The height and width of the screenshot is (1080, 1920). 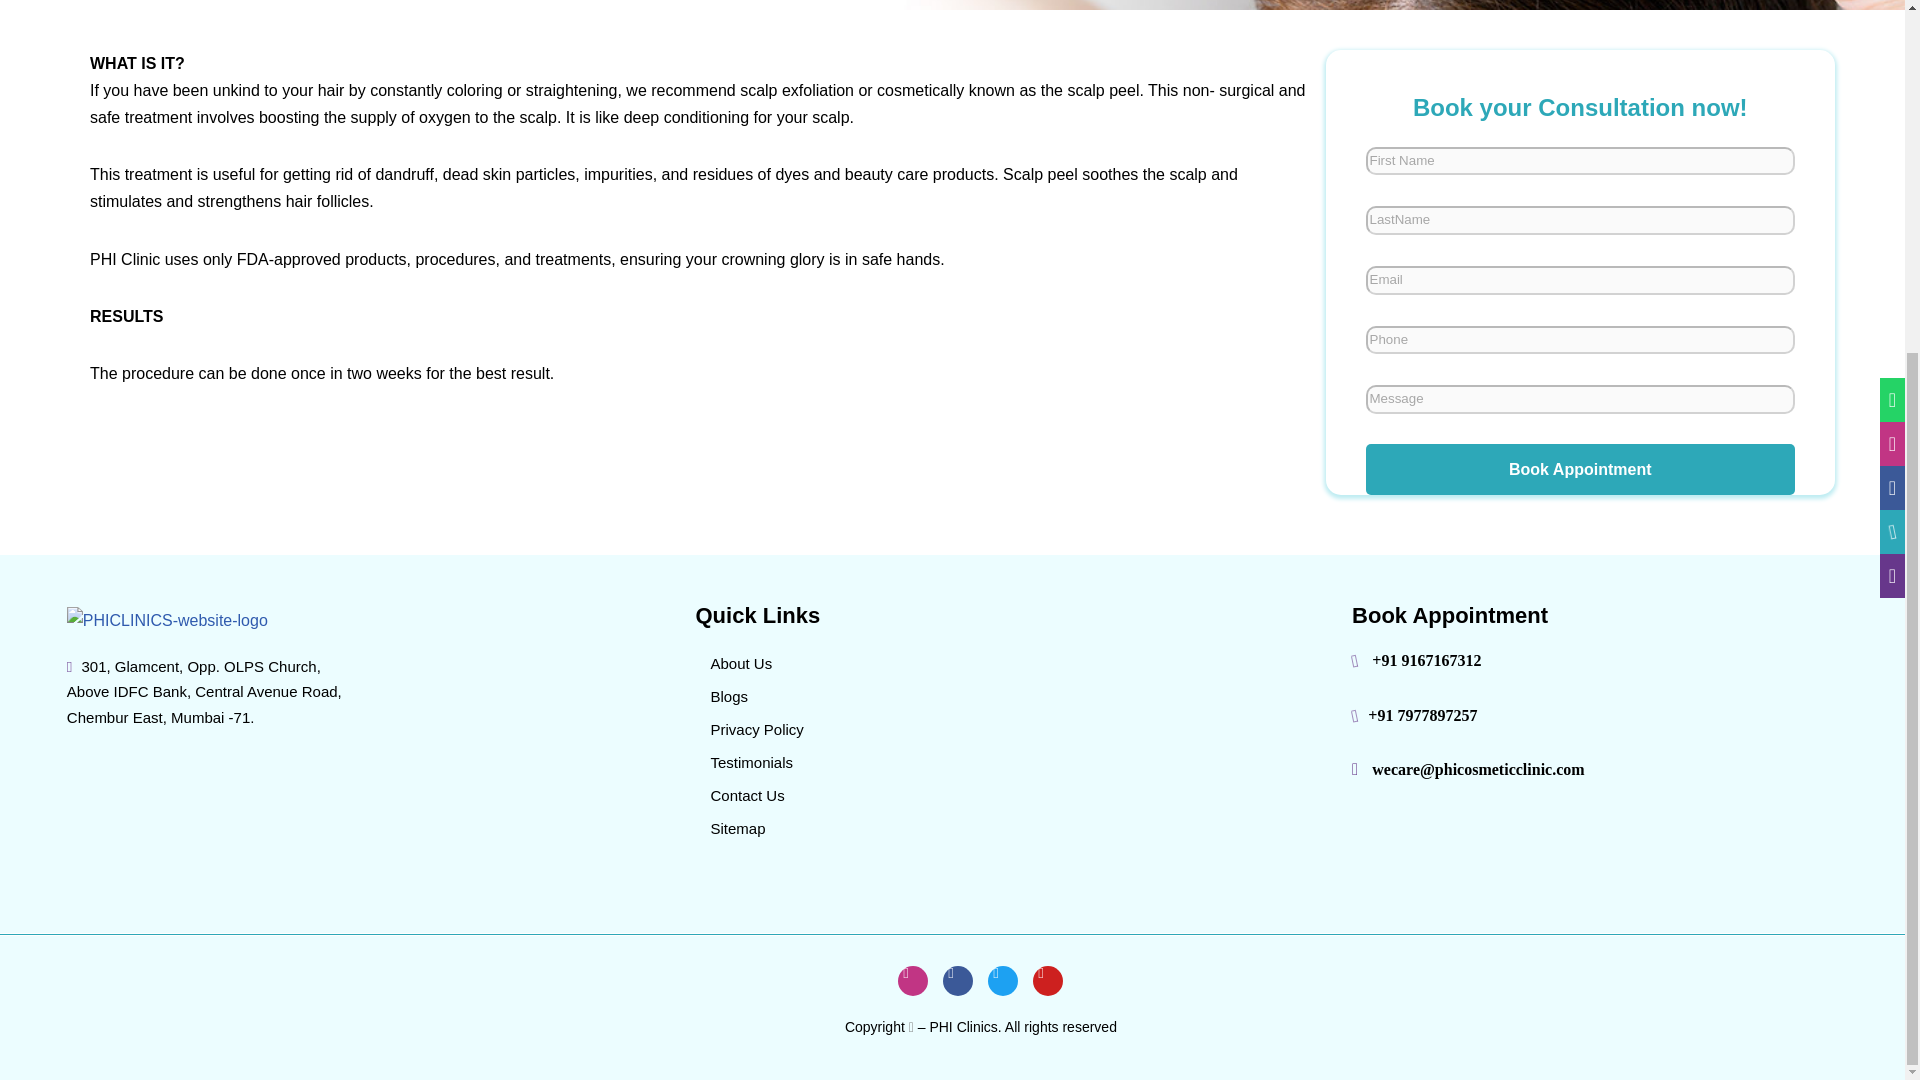 What do you see at coordinates (1514, 852) in the screenshot?
I see `phi skin and hair ` at bounding box center [1514, 852].